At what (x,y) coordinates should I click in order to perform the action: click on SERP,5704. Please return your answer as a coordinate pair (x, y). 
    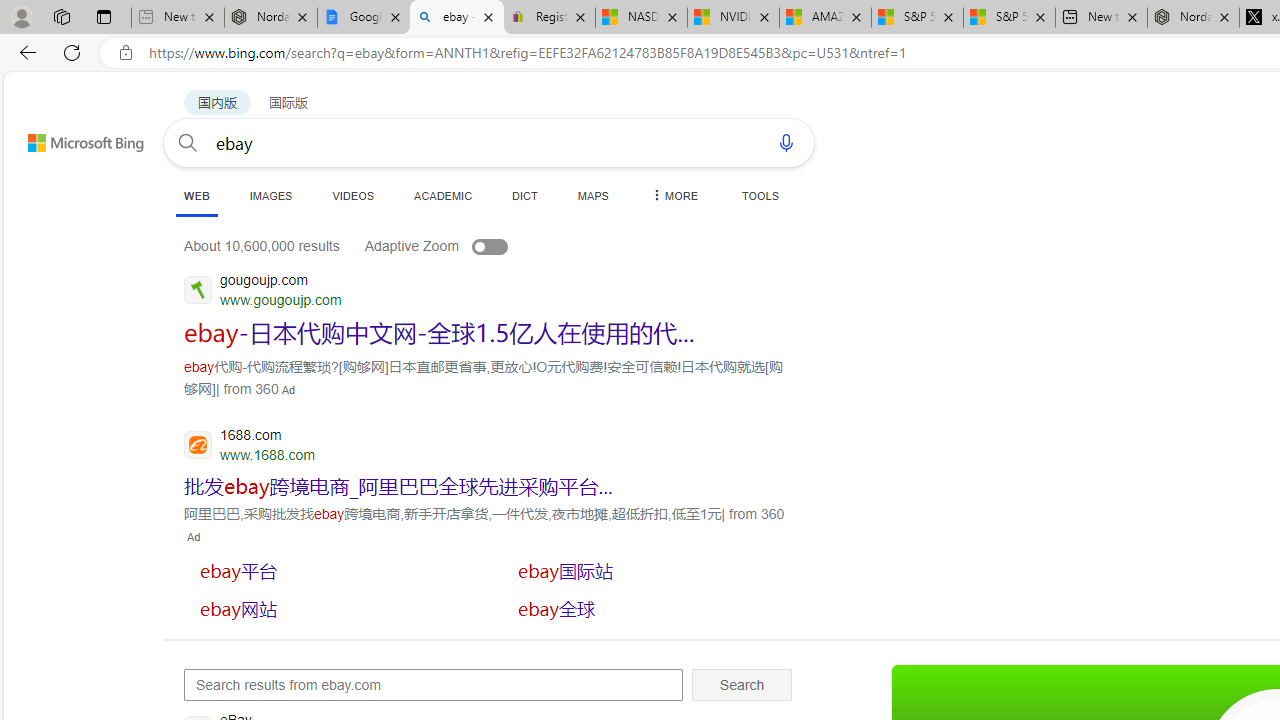
    Looking at the image, I should click on (440, 332).